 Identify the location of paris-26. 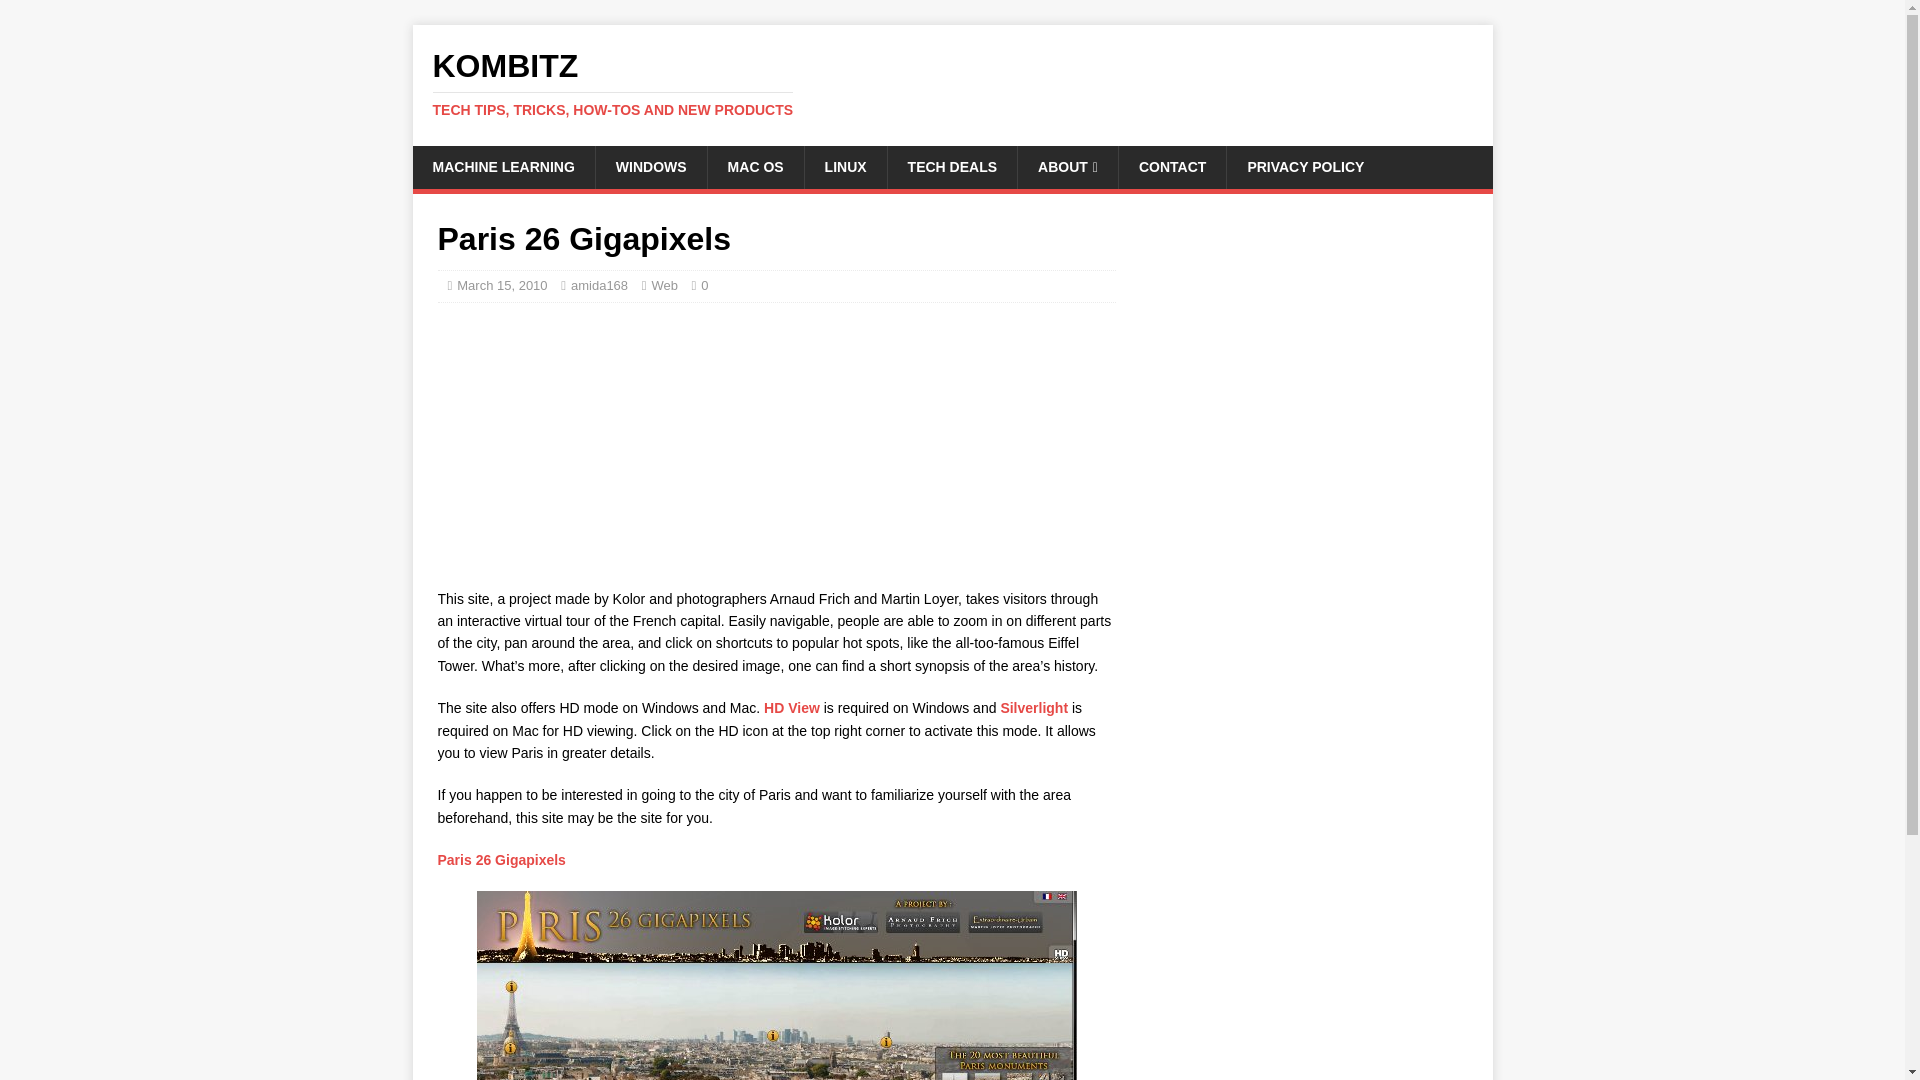
(502, 284).